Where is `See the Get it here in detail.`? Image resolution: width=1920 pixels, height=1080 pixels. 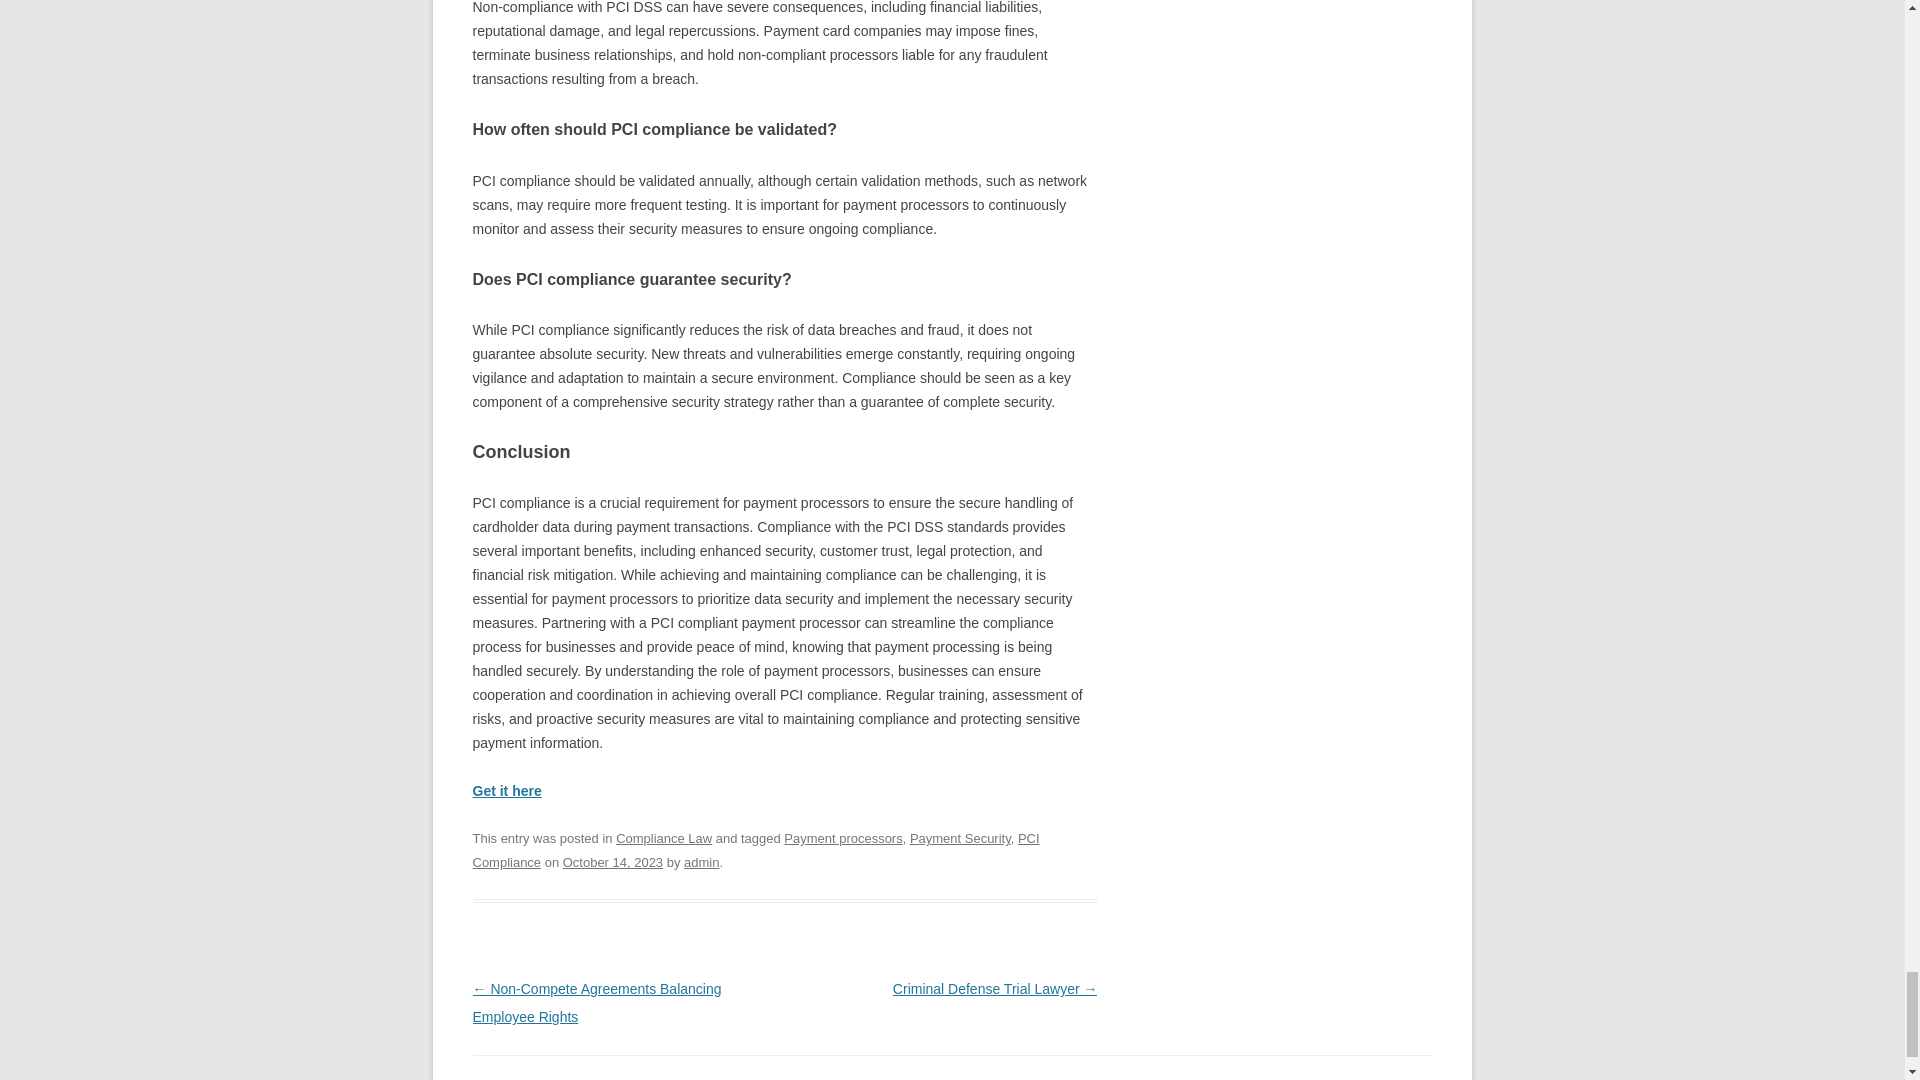 See the Get it here in detail. is located at coordinates (506, 791).